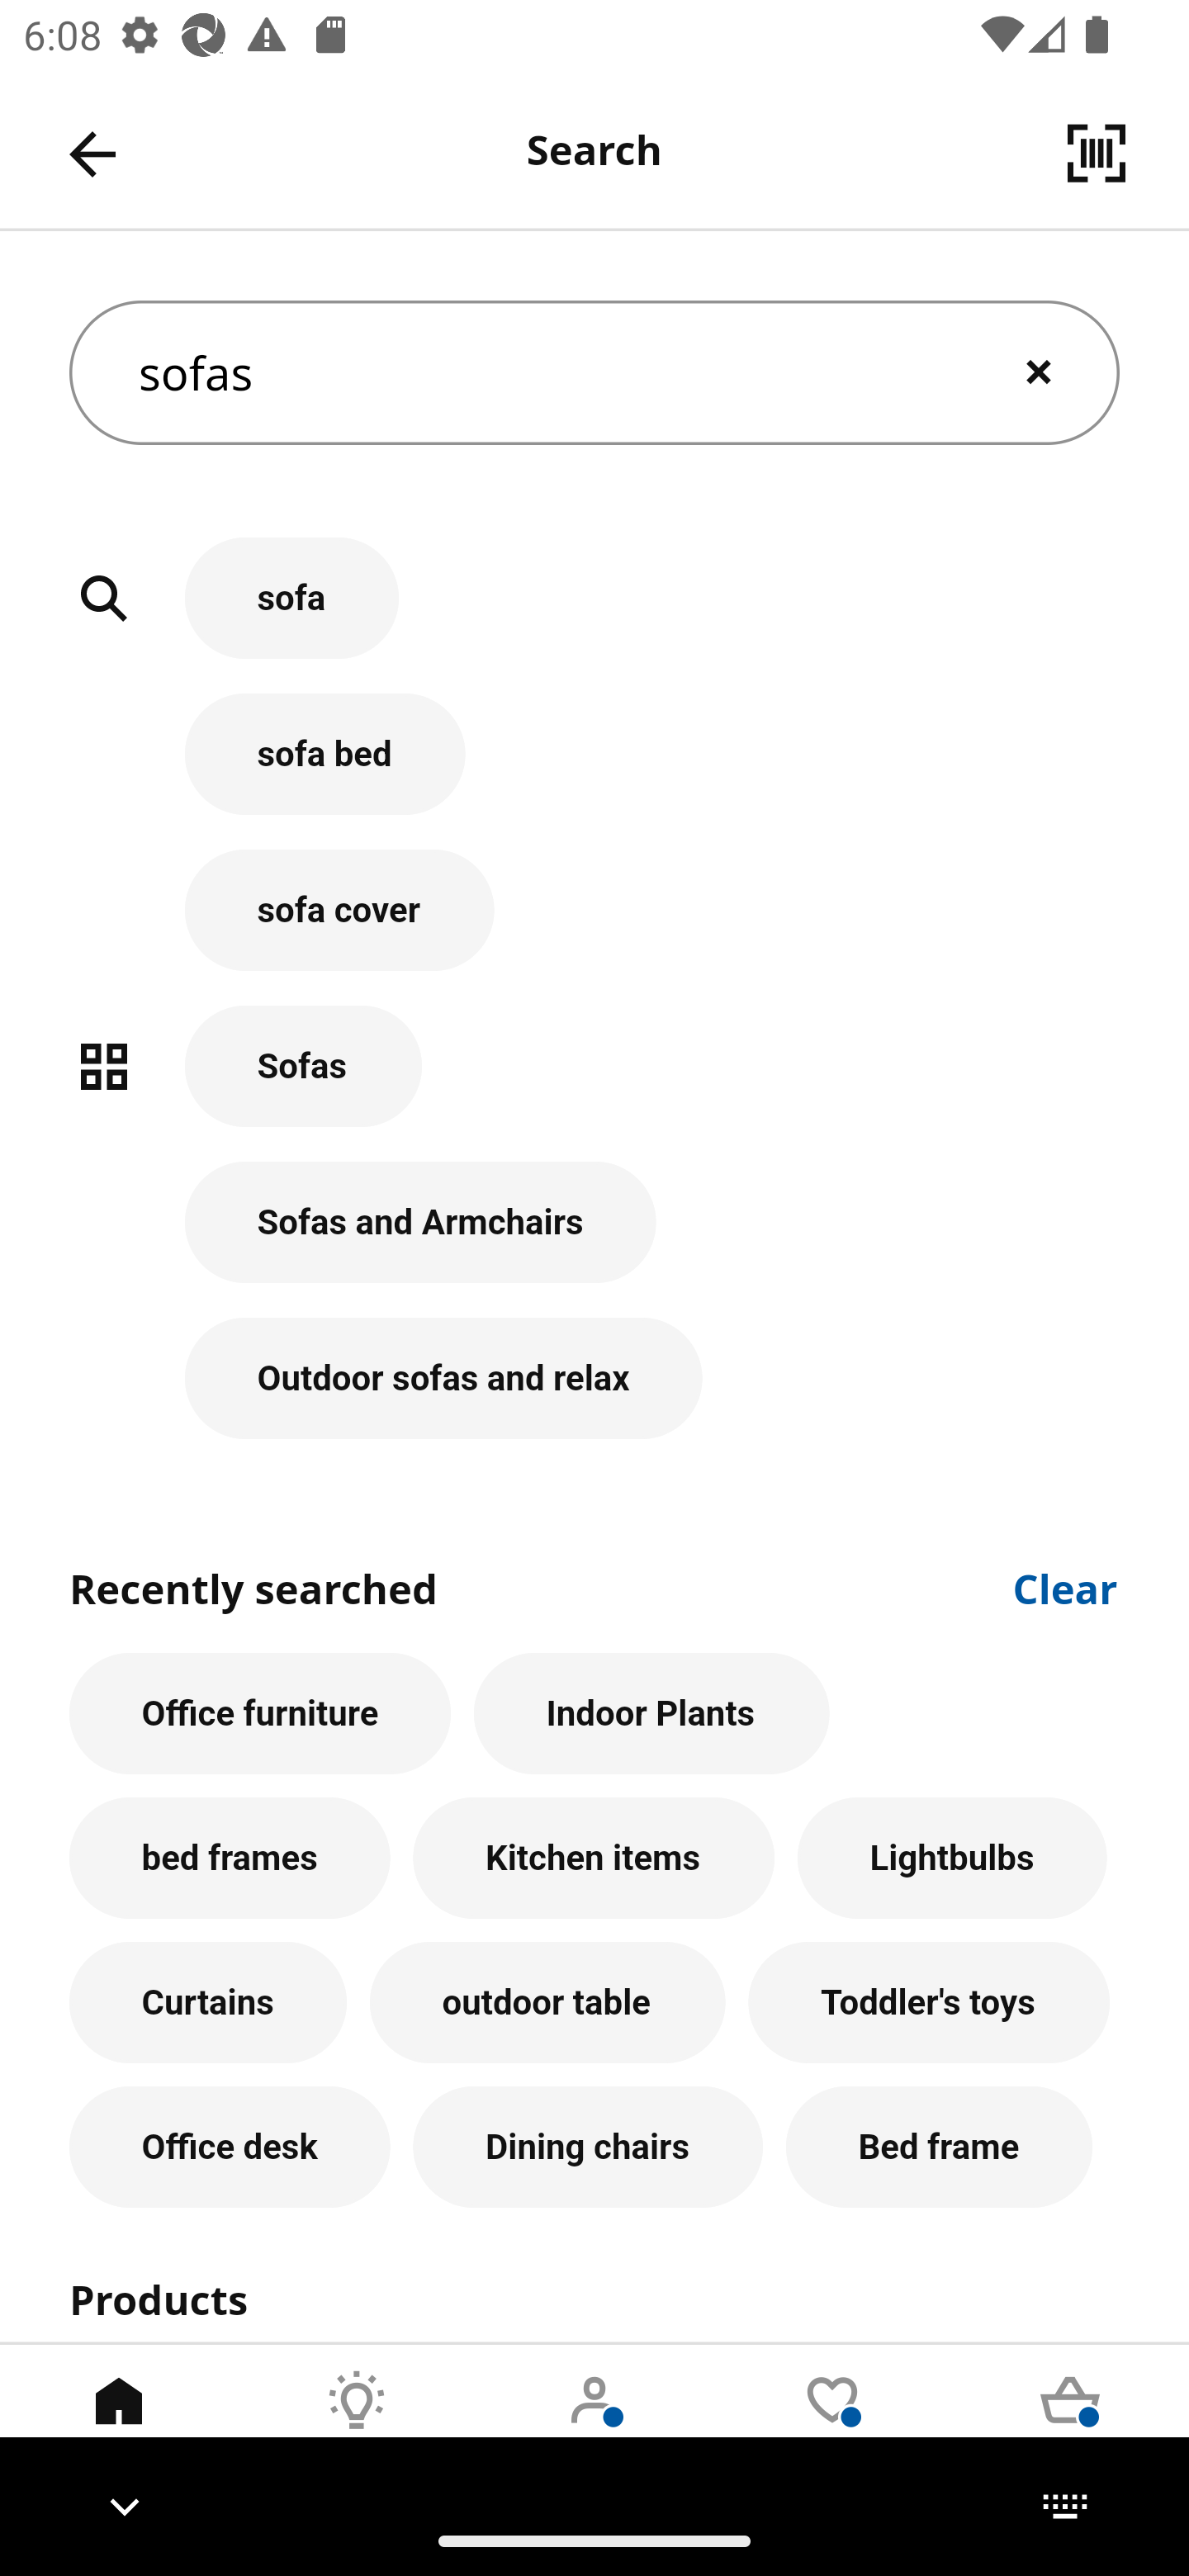 This screenshot has width=1189, height=2576. Describe the element at coordinates (230, 1858) in the screenshot. I see `bed frames` at that location.